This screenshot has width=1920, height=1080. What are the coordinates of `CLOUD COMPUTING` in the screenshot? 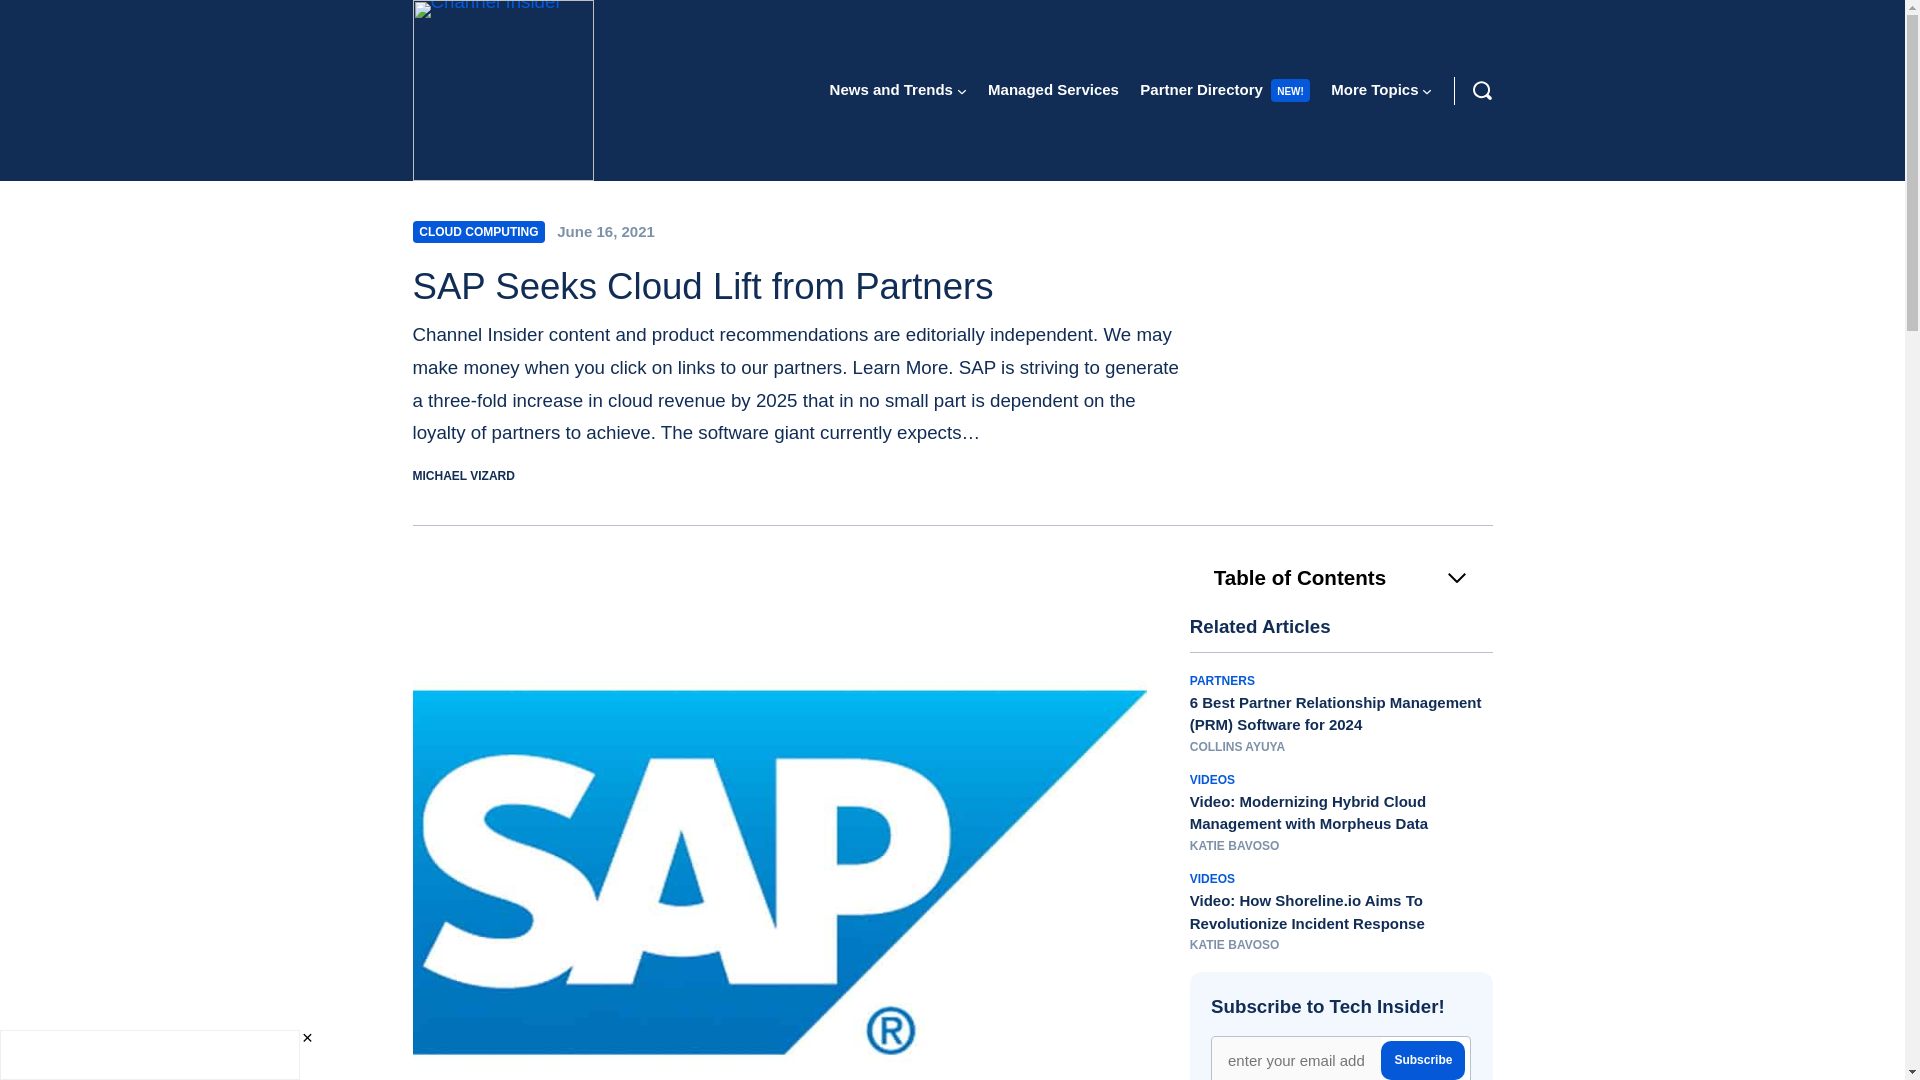 It's located at (478, 232).